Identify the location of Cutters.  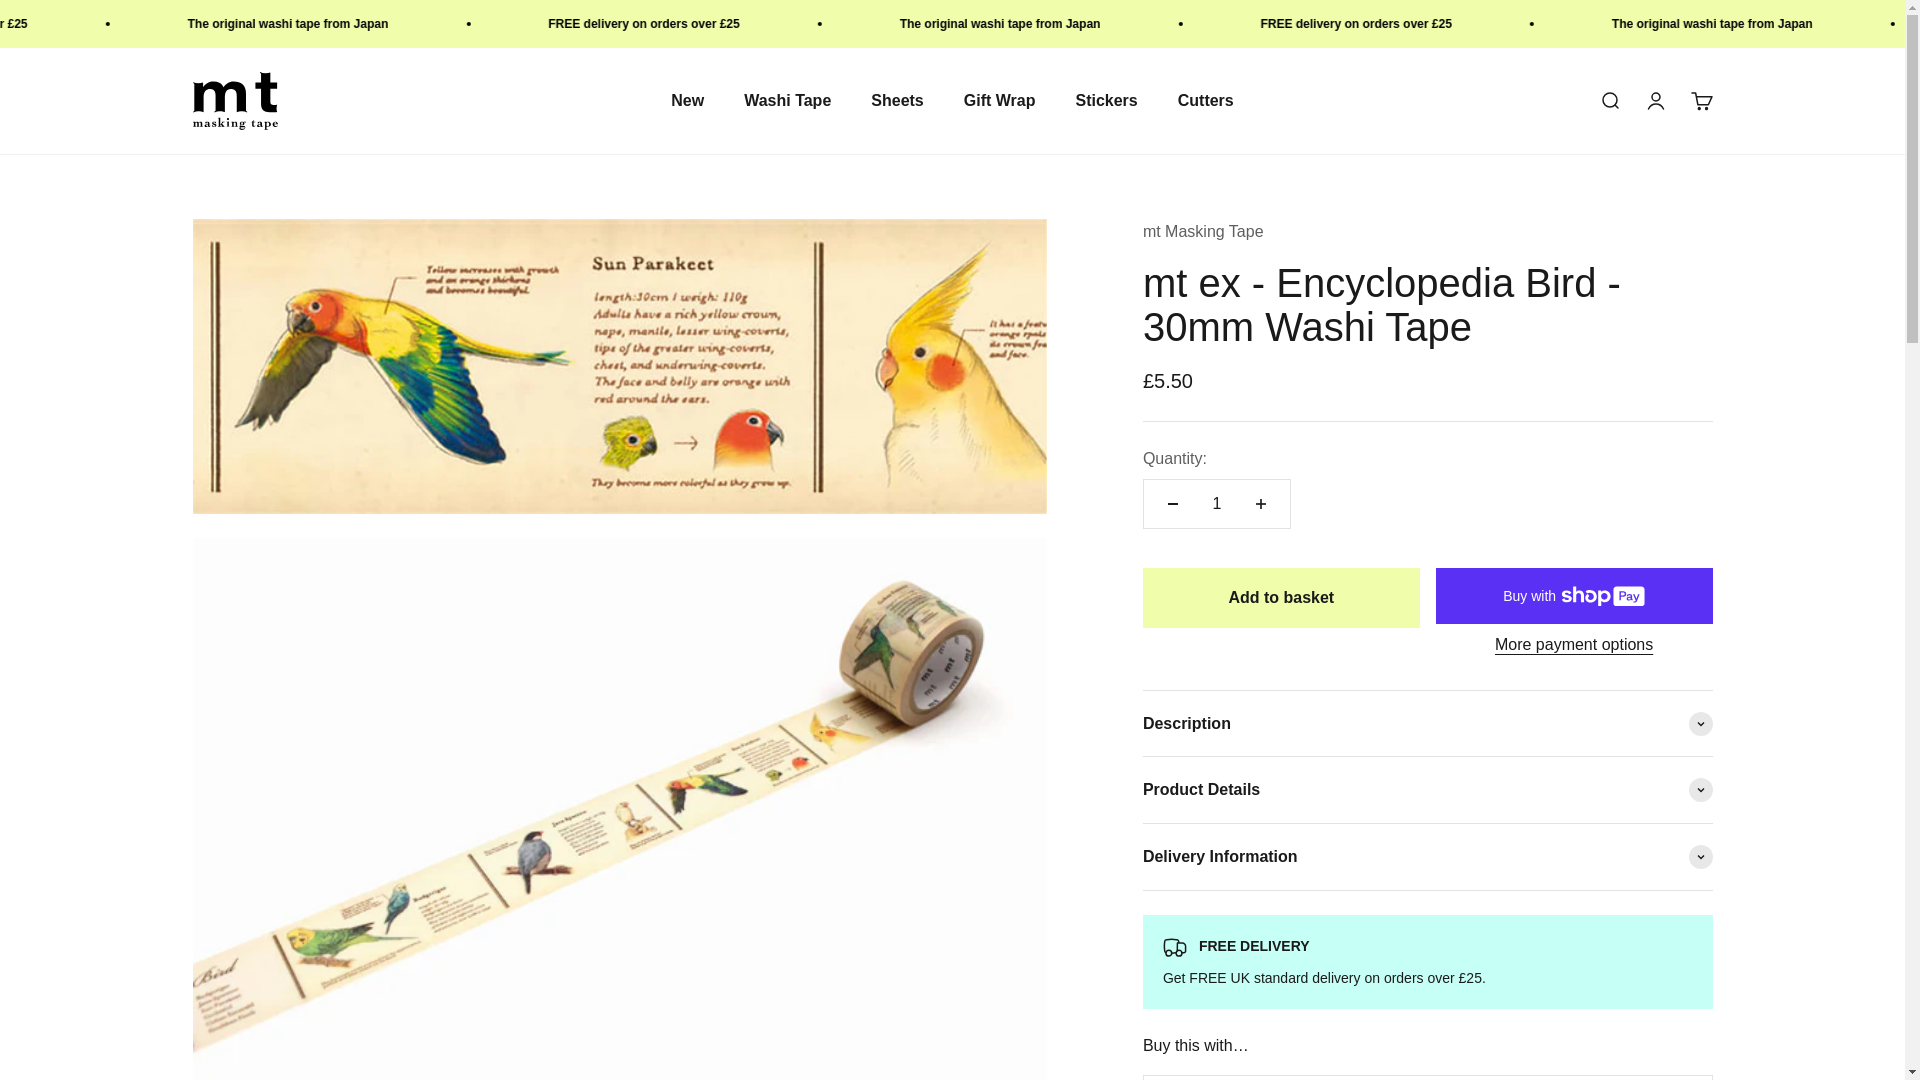
(1206, 100).